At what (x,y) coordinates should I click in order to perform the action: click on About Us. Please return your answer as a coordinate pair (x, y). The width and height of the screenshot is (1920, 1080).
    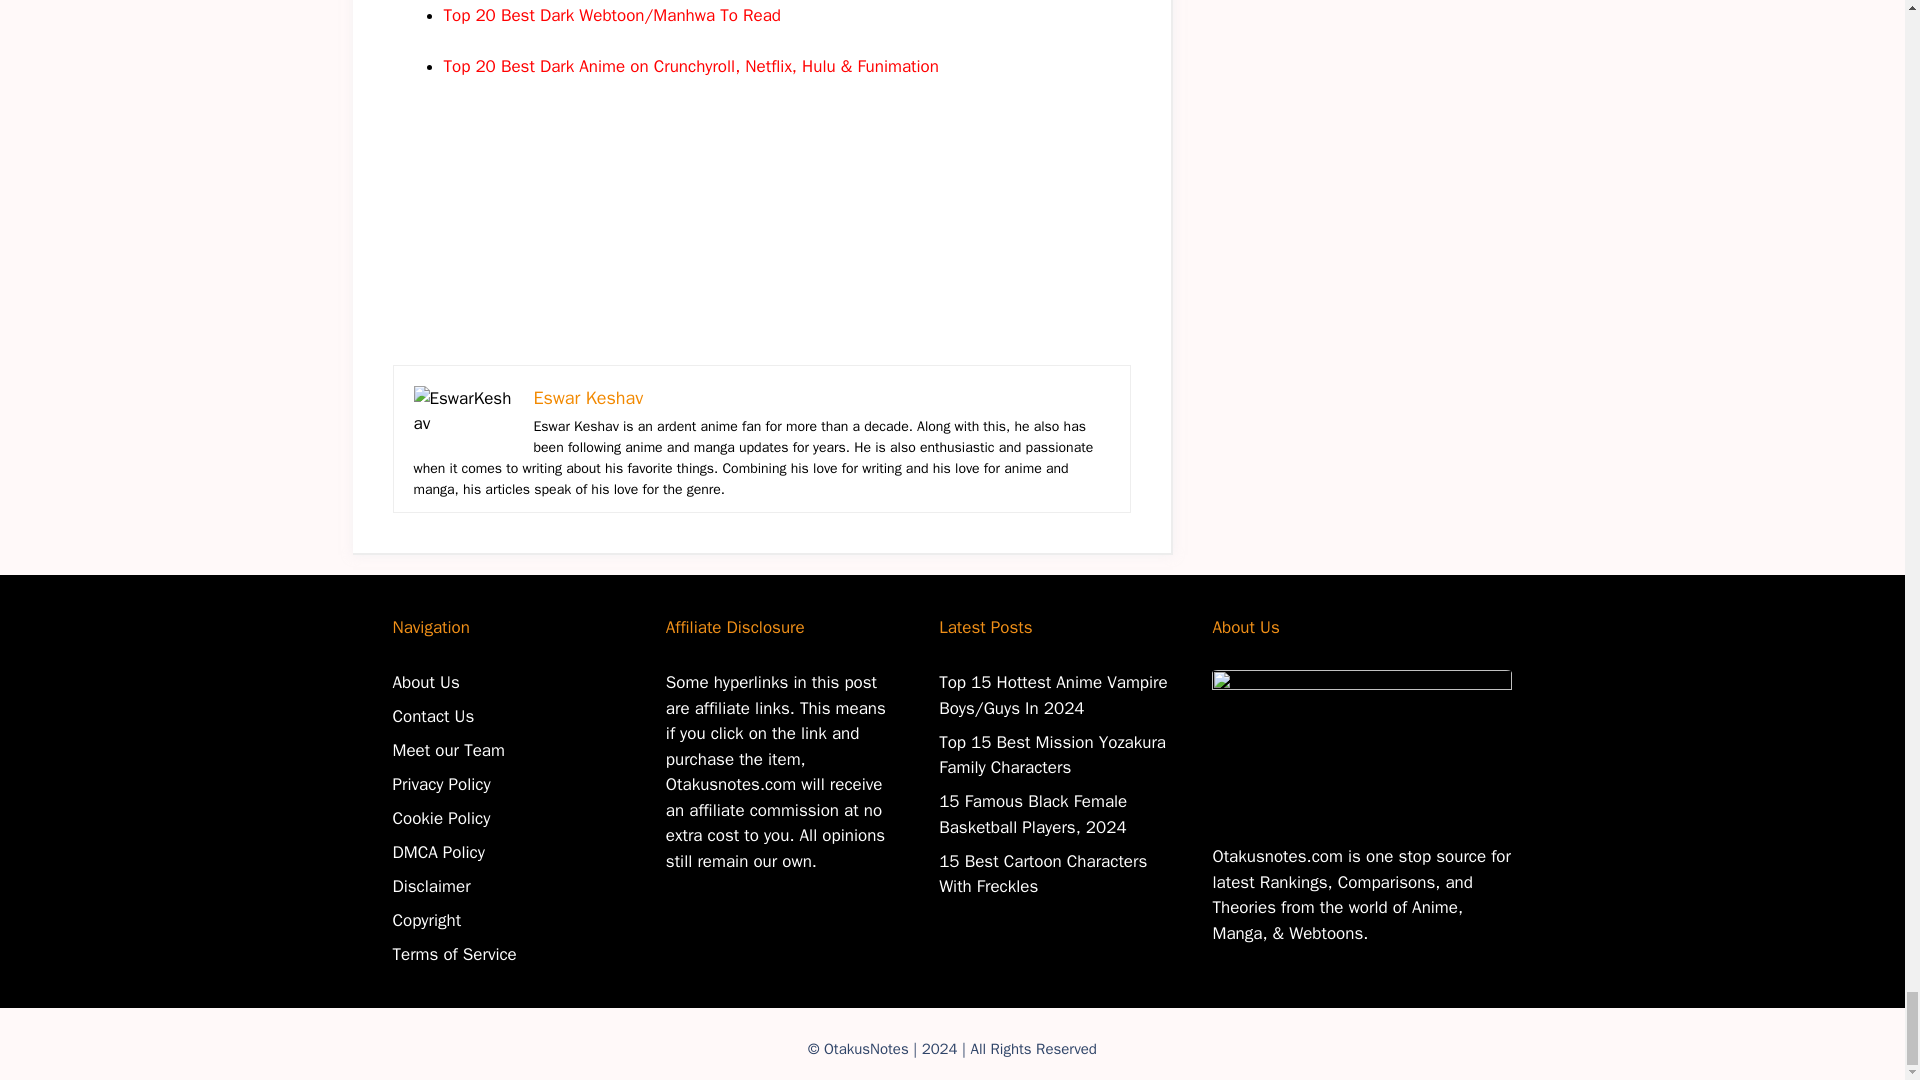
    Looking at the image, I should click on (424, 682).